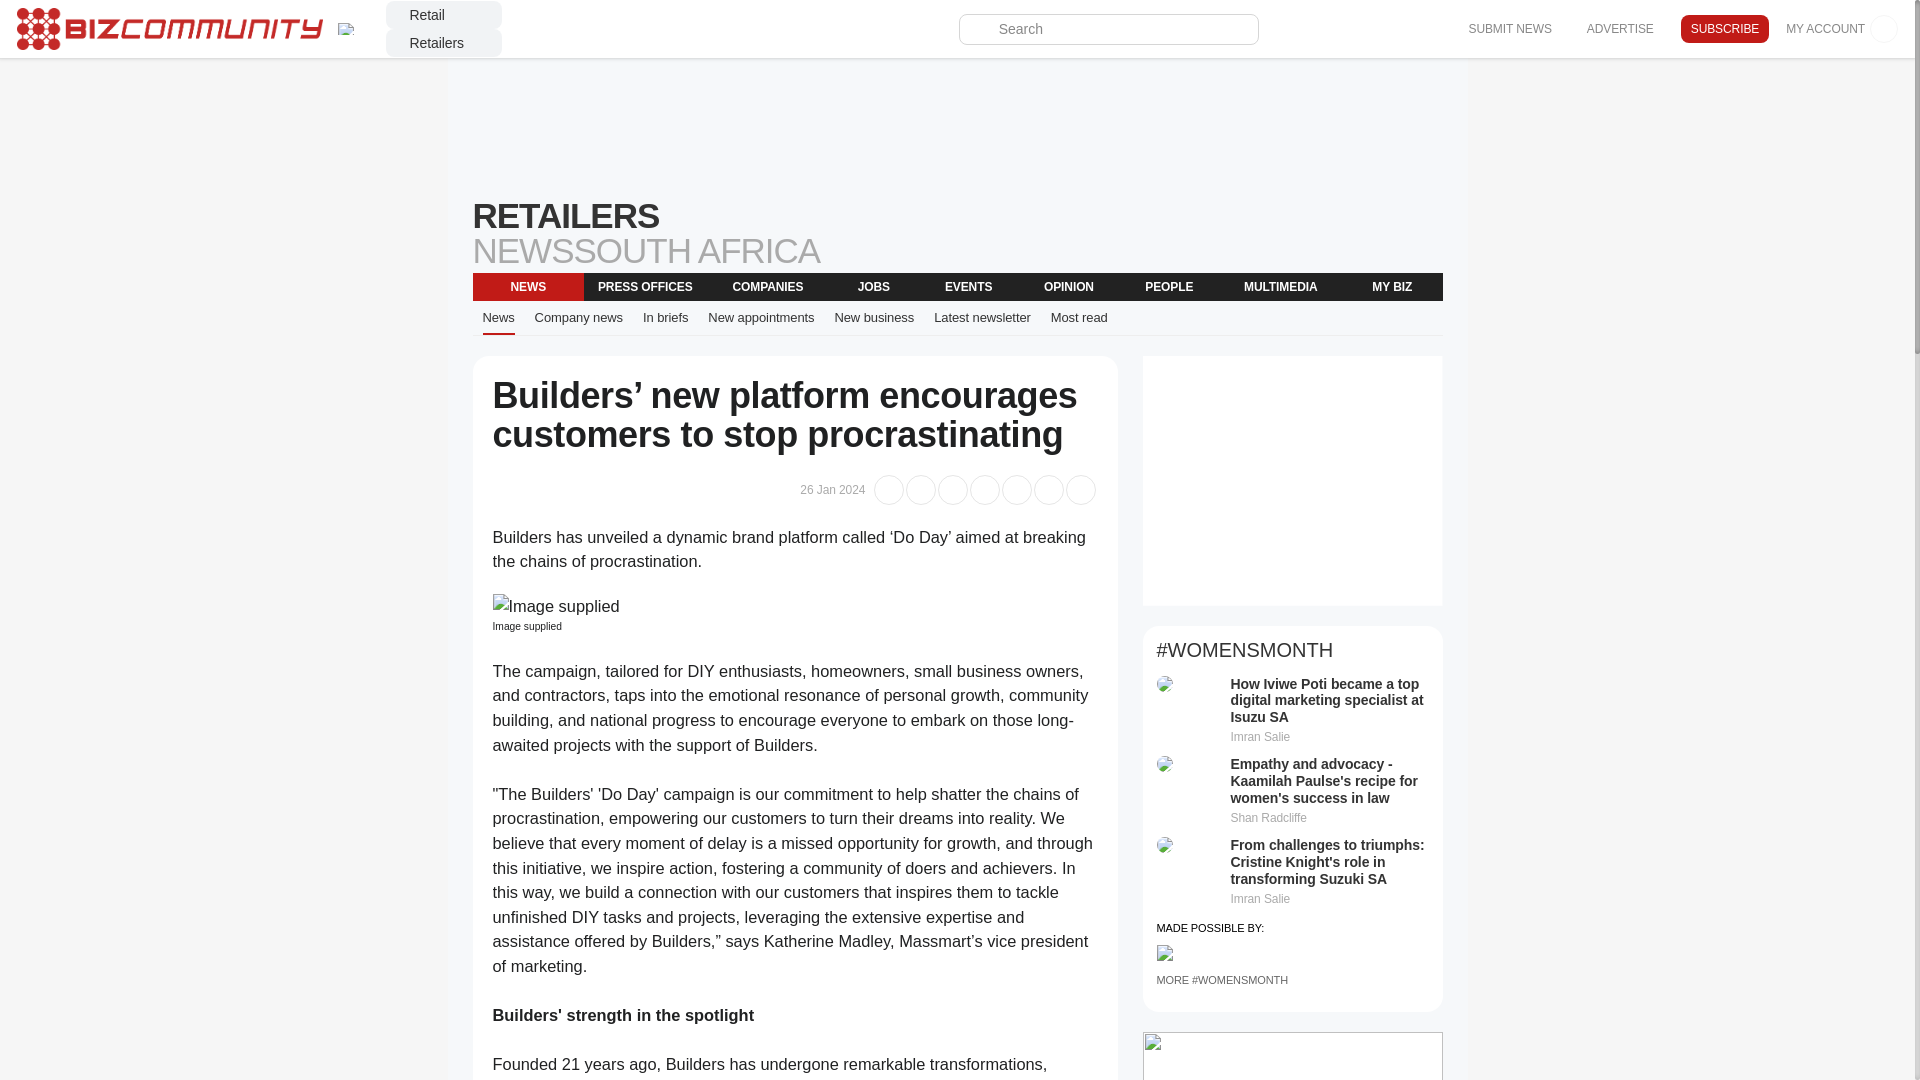 The image size is (1920, 1080). What do you see at coordinates (443, 43) in the screenshot?
I see `Retailers` at bounding box center [443, 43].